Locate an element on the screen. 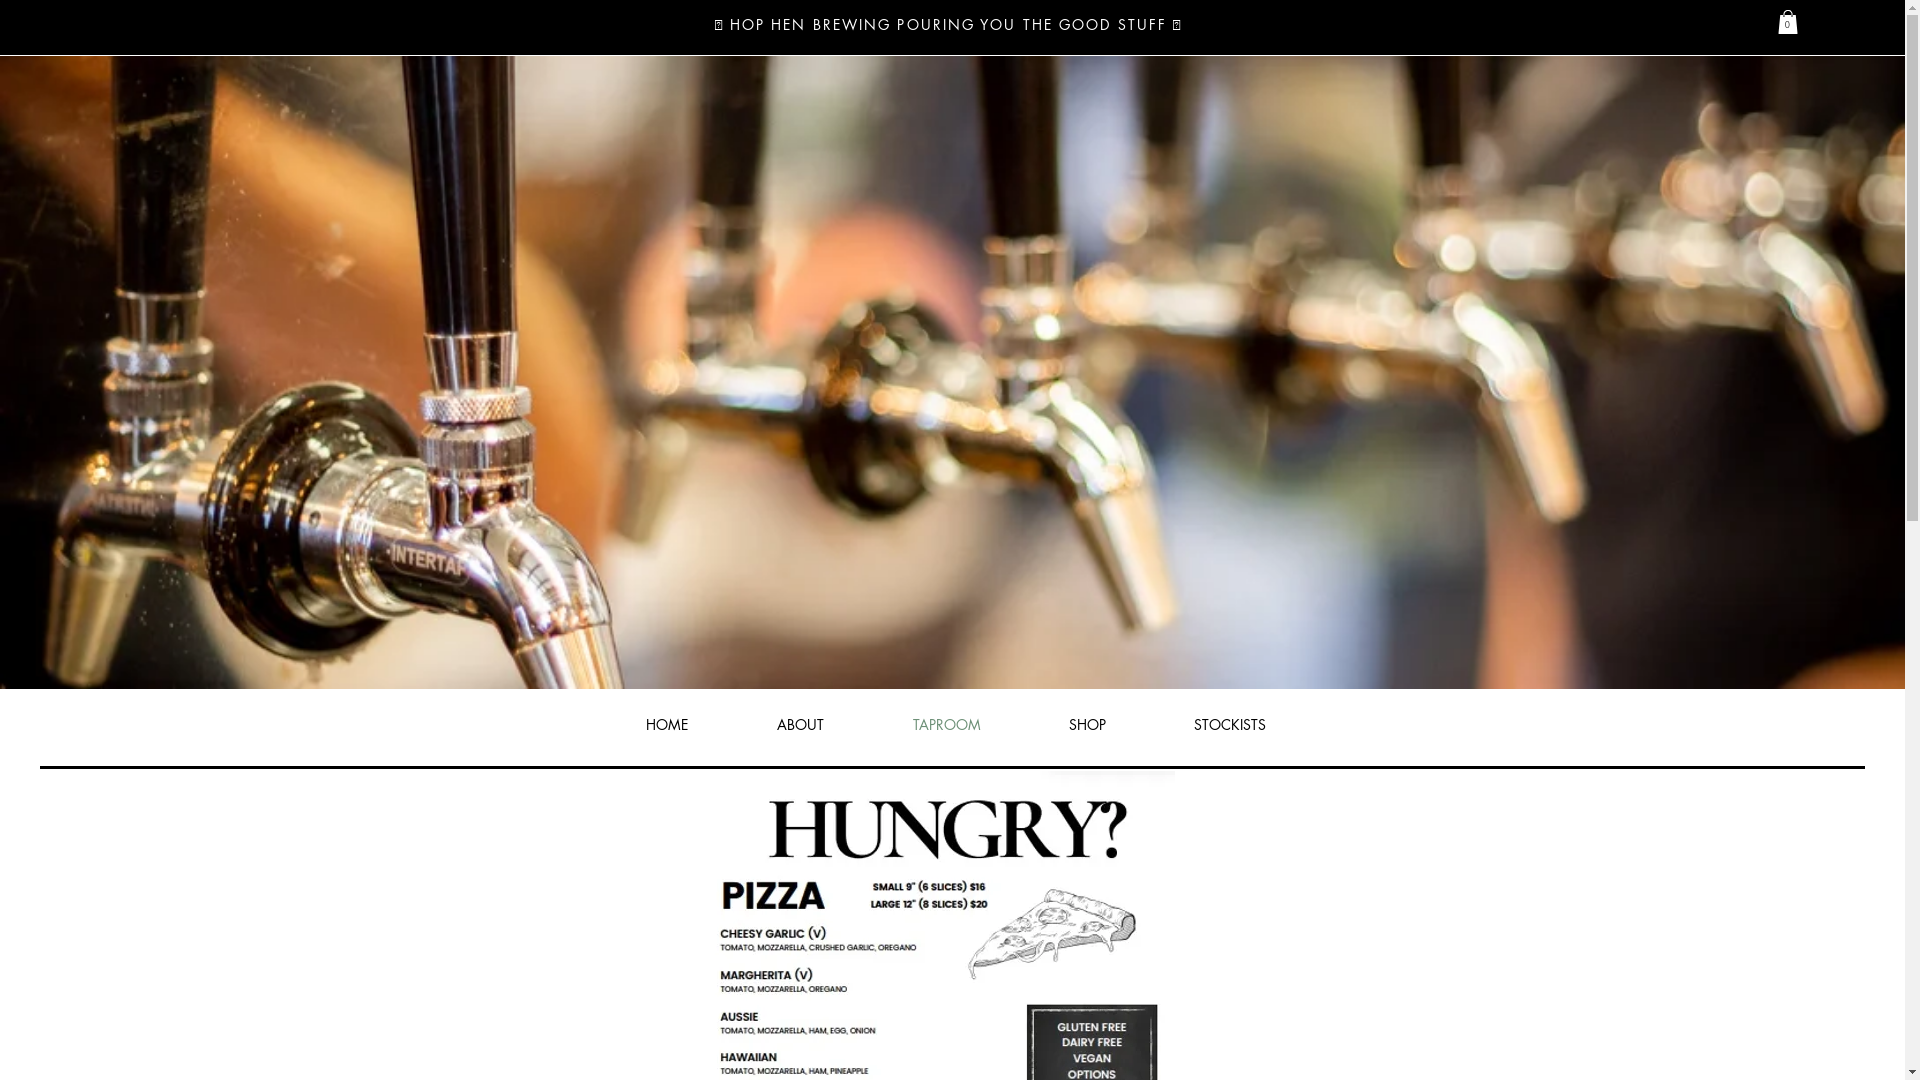 This screenshot has width=1920, height=1080. SHOP is located at coordinates (1086, 725).